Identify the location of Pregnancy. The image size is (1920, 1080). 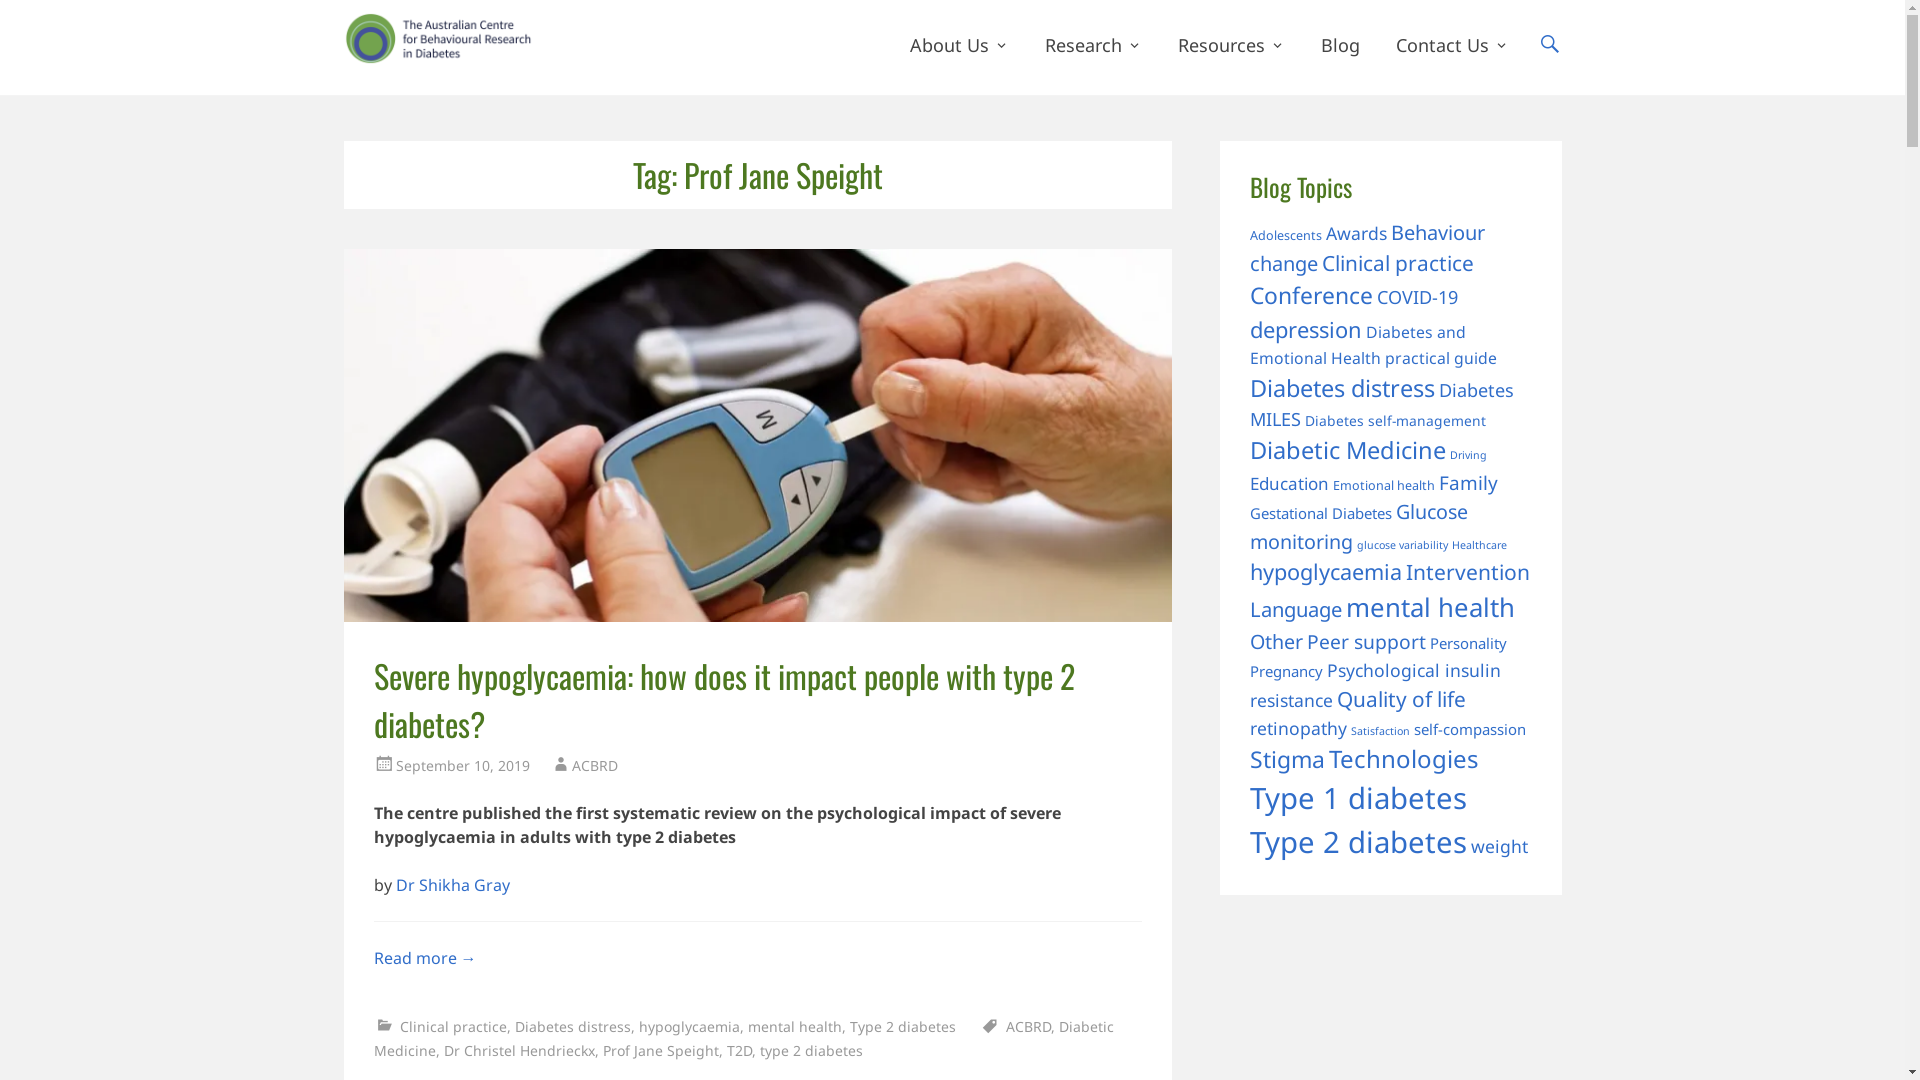
(1286, 671).